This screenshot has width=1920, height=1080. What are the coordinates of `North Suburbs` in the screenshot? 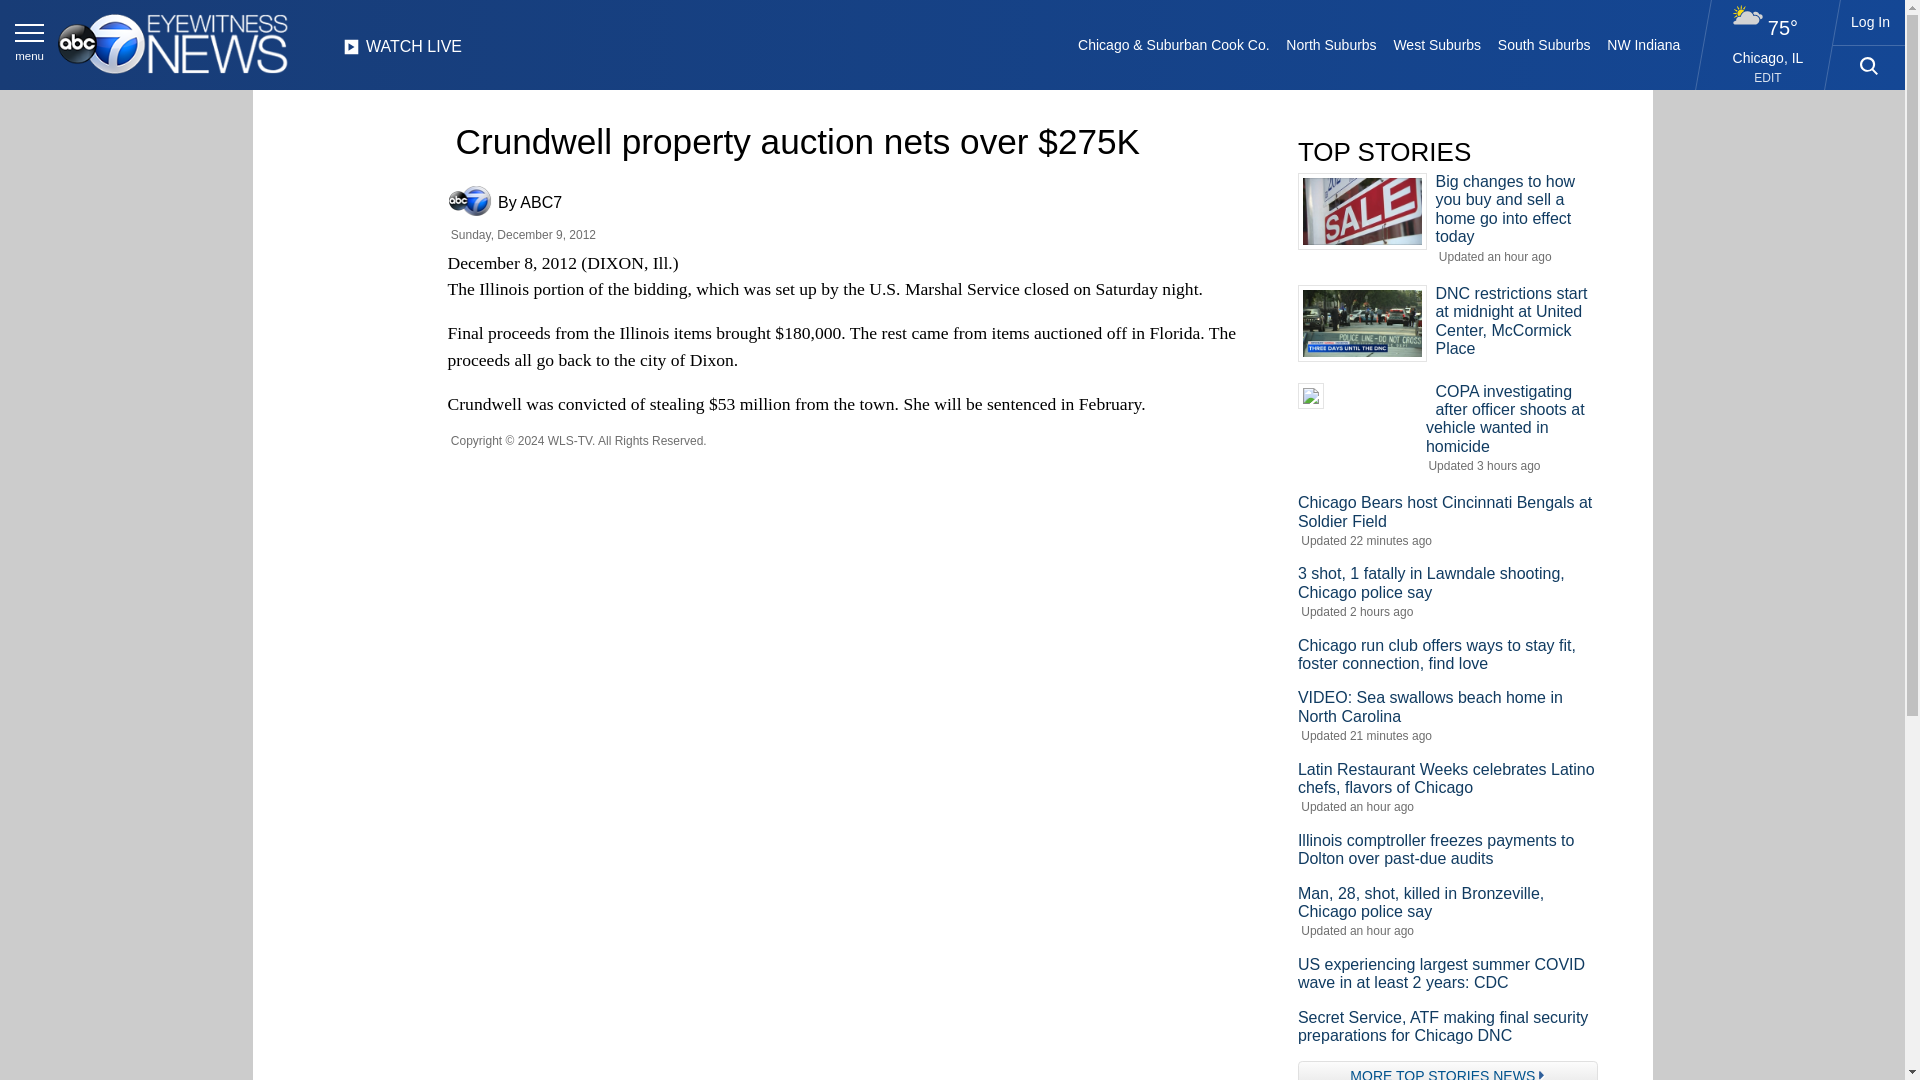 It's located at (1331, 44).